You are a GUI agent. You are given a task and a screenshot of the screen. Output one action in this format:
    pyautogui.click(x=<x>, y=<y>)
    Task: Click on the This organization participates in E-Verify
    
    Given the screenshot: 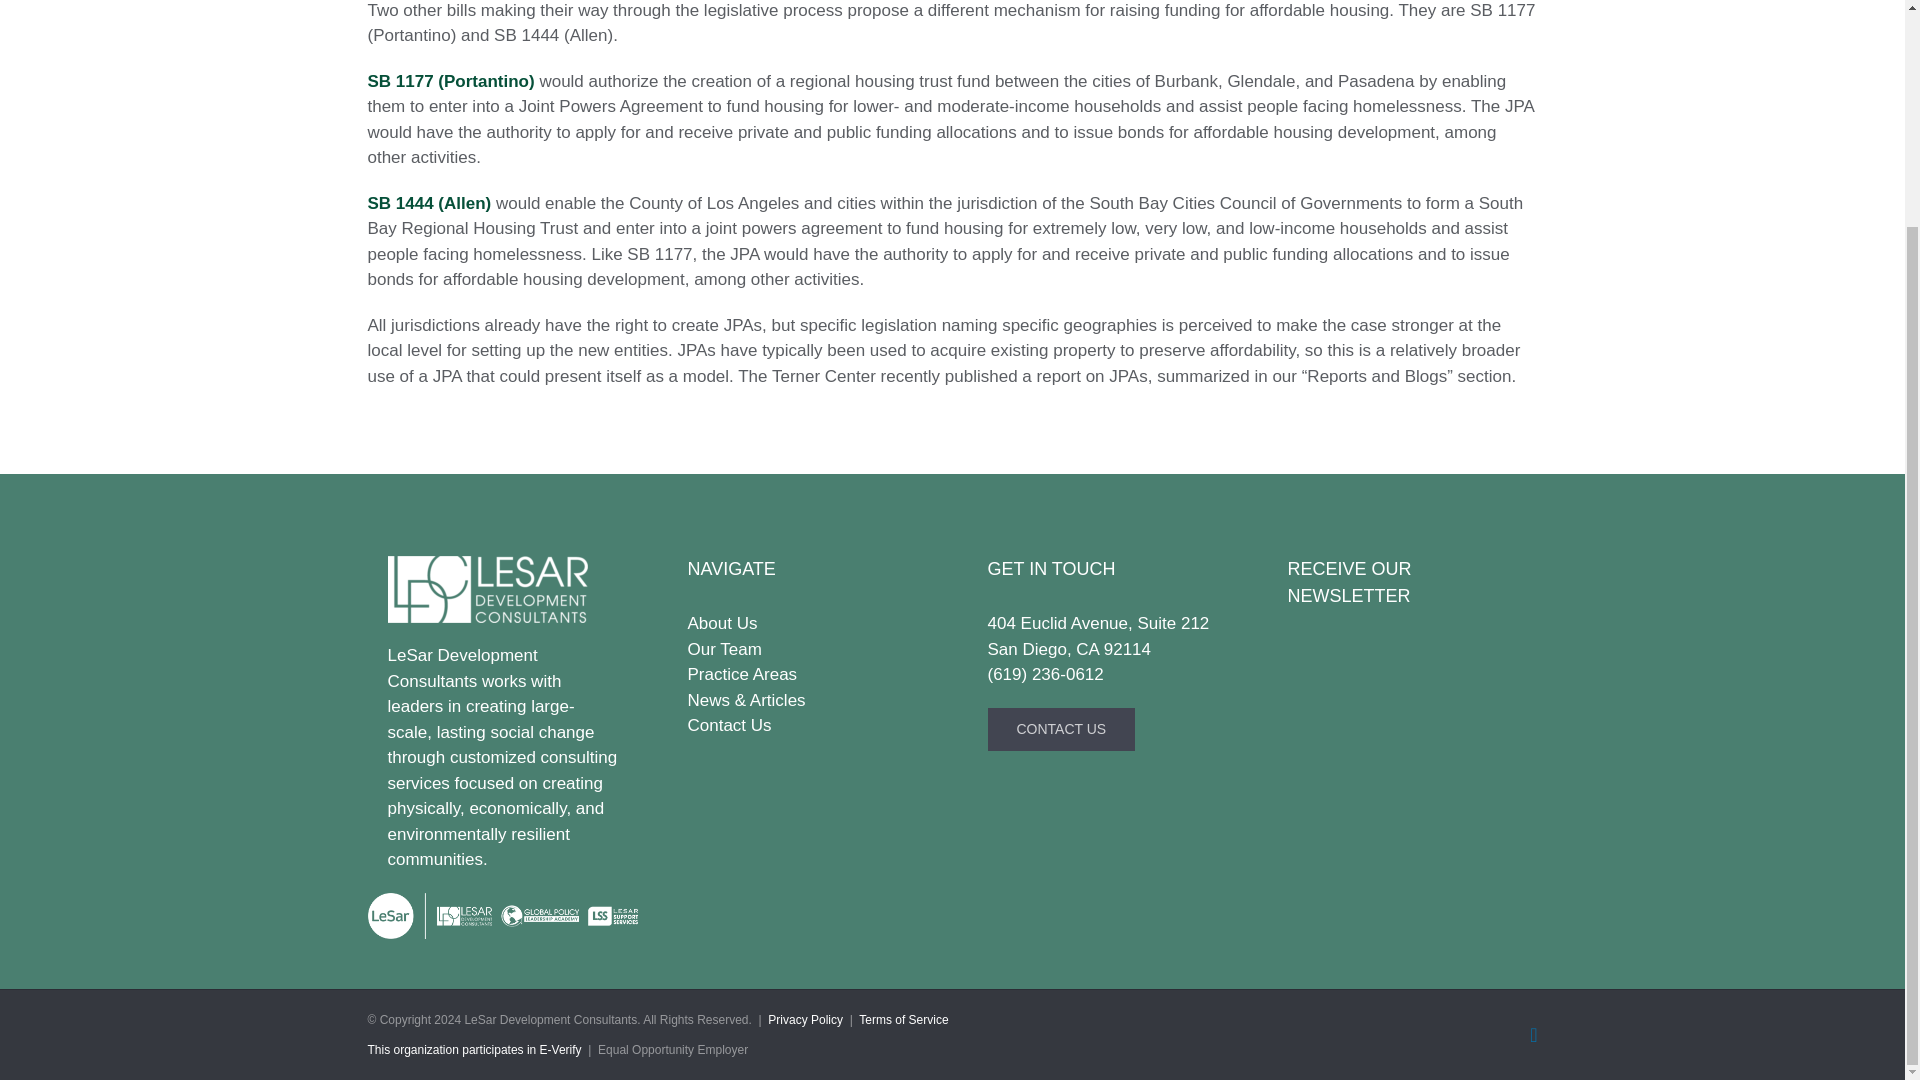 What is the action you would take?
    pyautogui.click(x=474, y=1050)
    